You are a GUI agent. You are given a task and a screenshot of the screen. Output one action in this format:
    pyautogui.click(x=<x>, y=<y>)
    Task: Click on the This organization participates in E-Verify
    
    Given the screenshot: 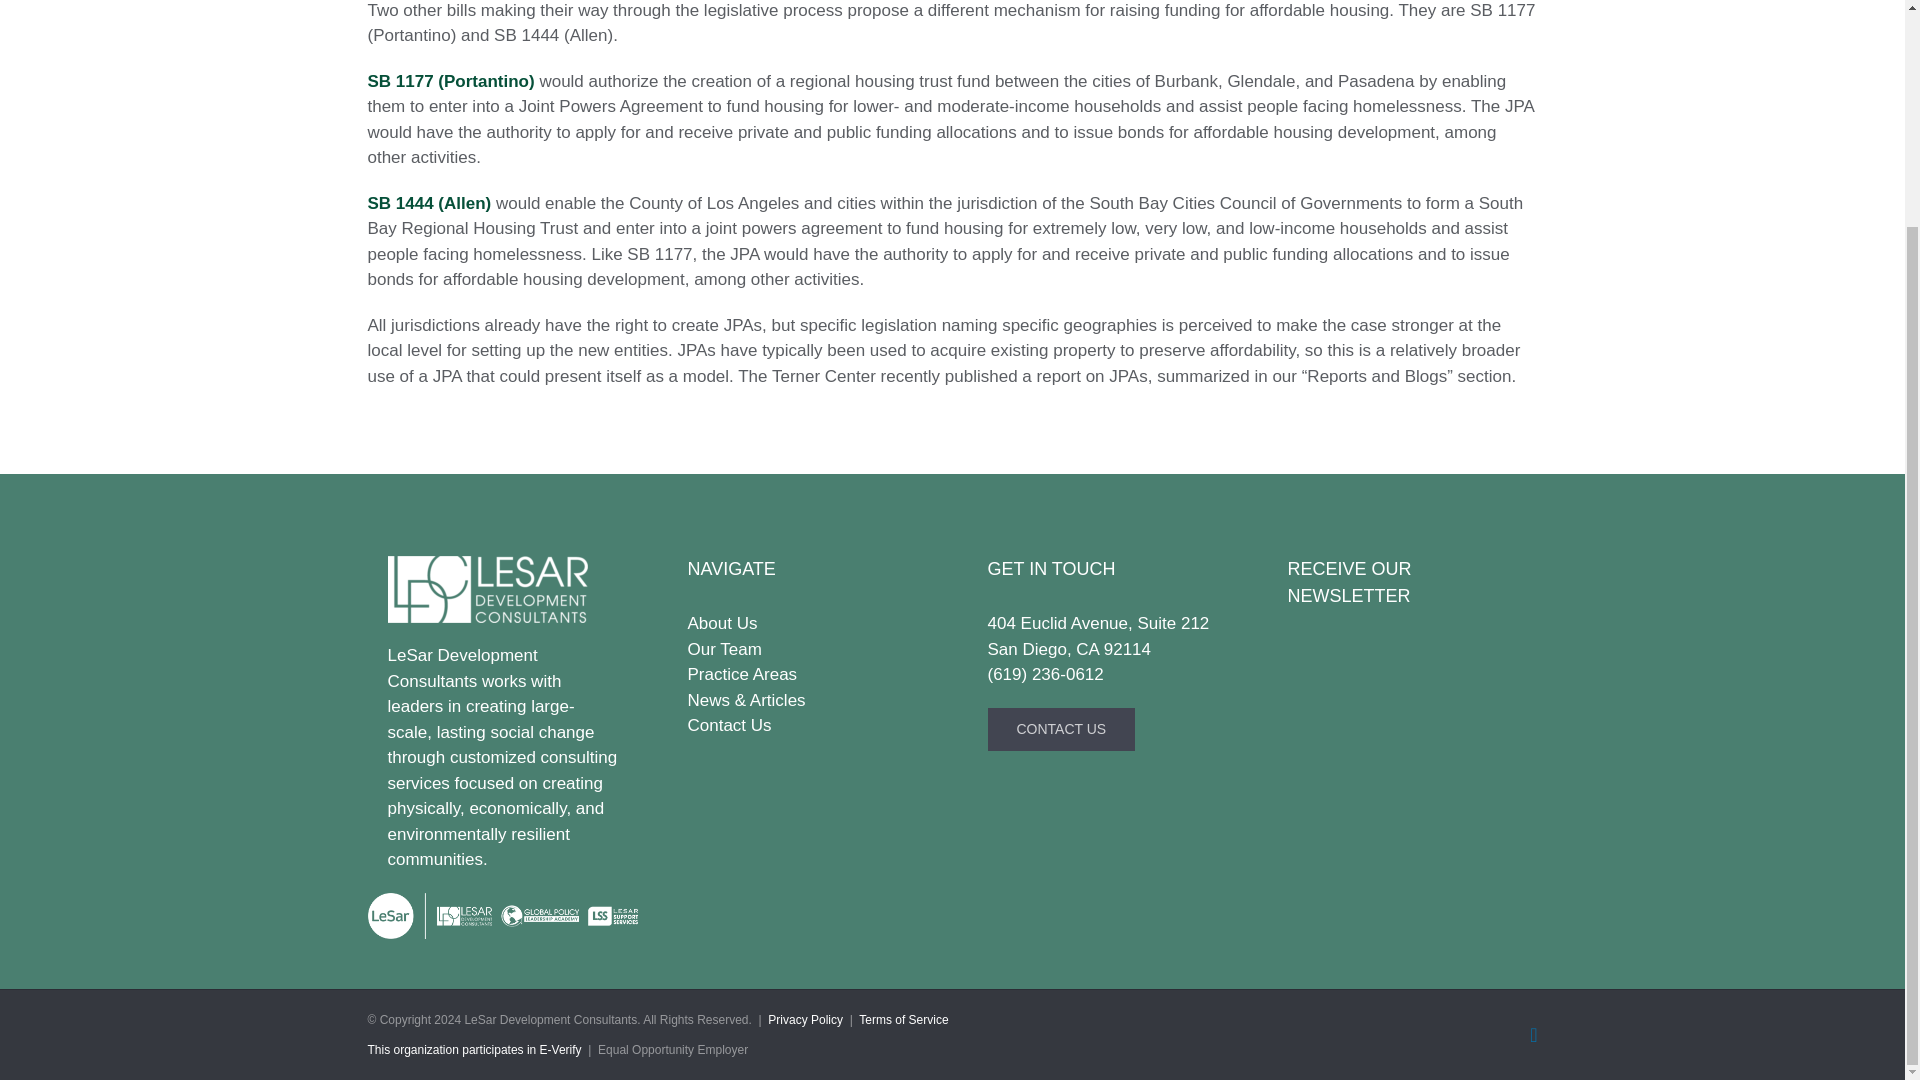 What is the action you would take?
    pyautogui.click(x=474, y=1050)
    